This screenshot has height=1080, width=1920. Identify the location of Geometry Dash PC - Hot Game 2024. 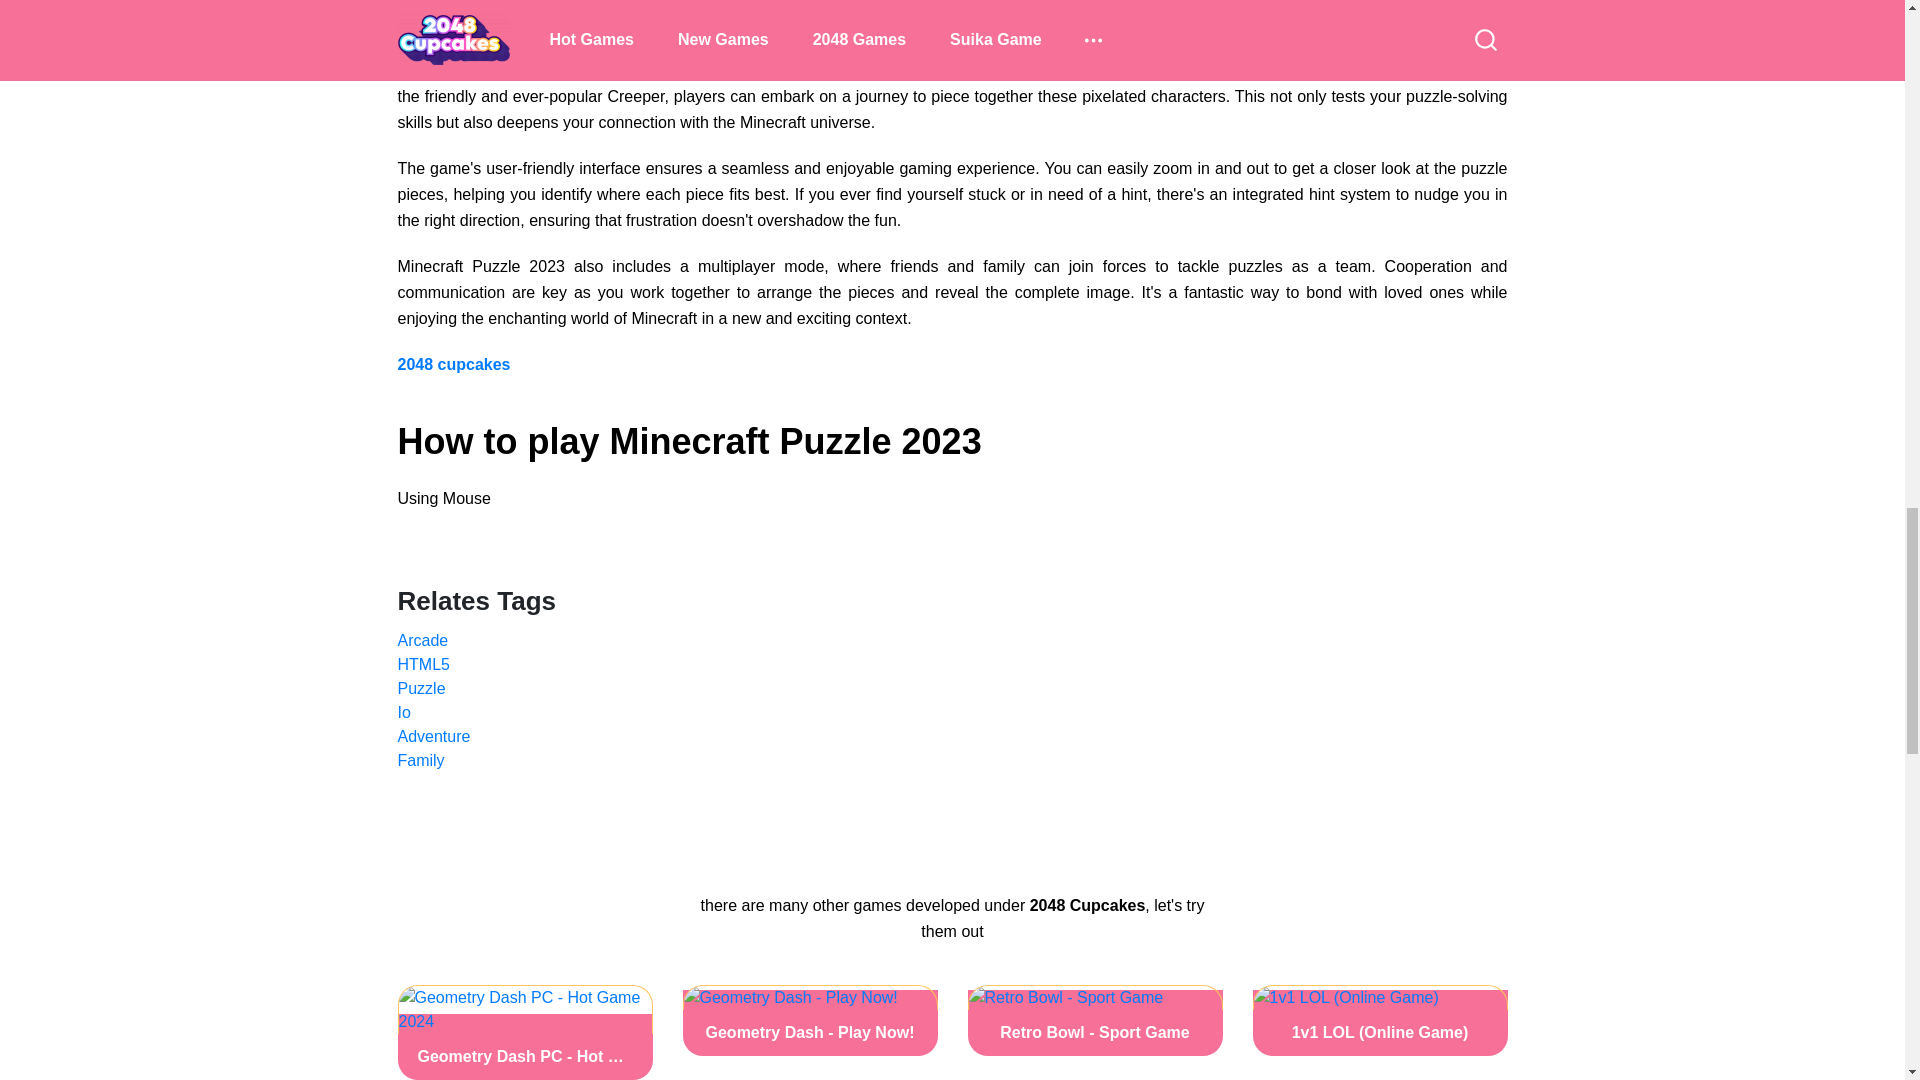
(524, 1032).